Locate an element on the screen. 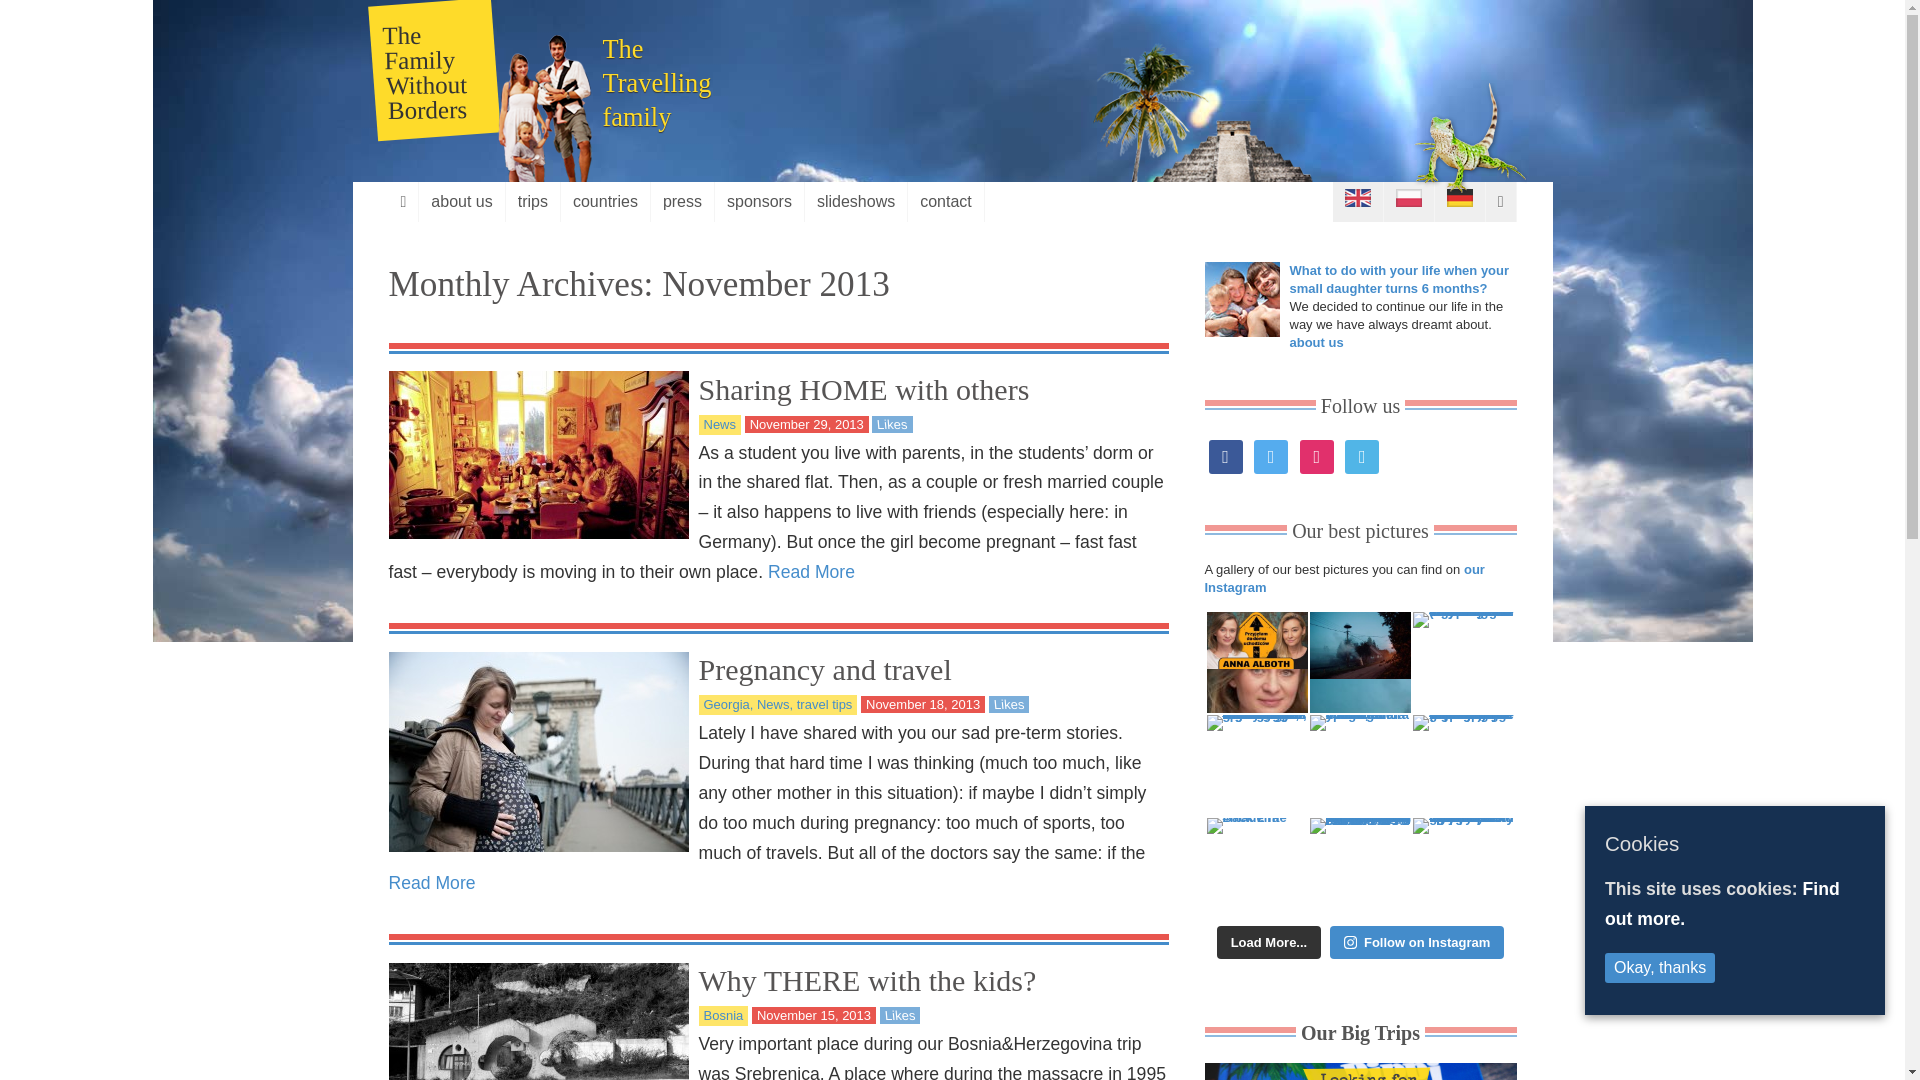 The width and height of the screenshot is (1920, 1080). Read Pregnancy and travel is located at coordinates (824, 669).